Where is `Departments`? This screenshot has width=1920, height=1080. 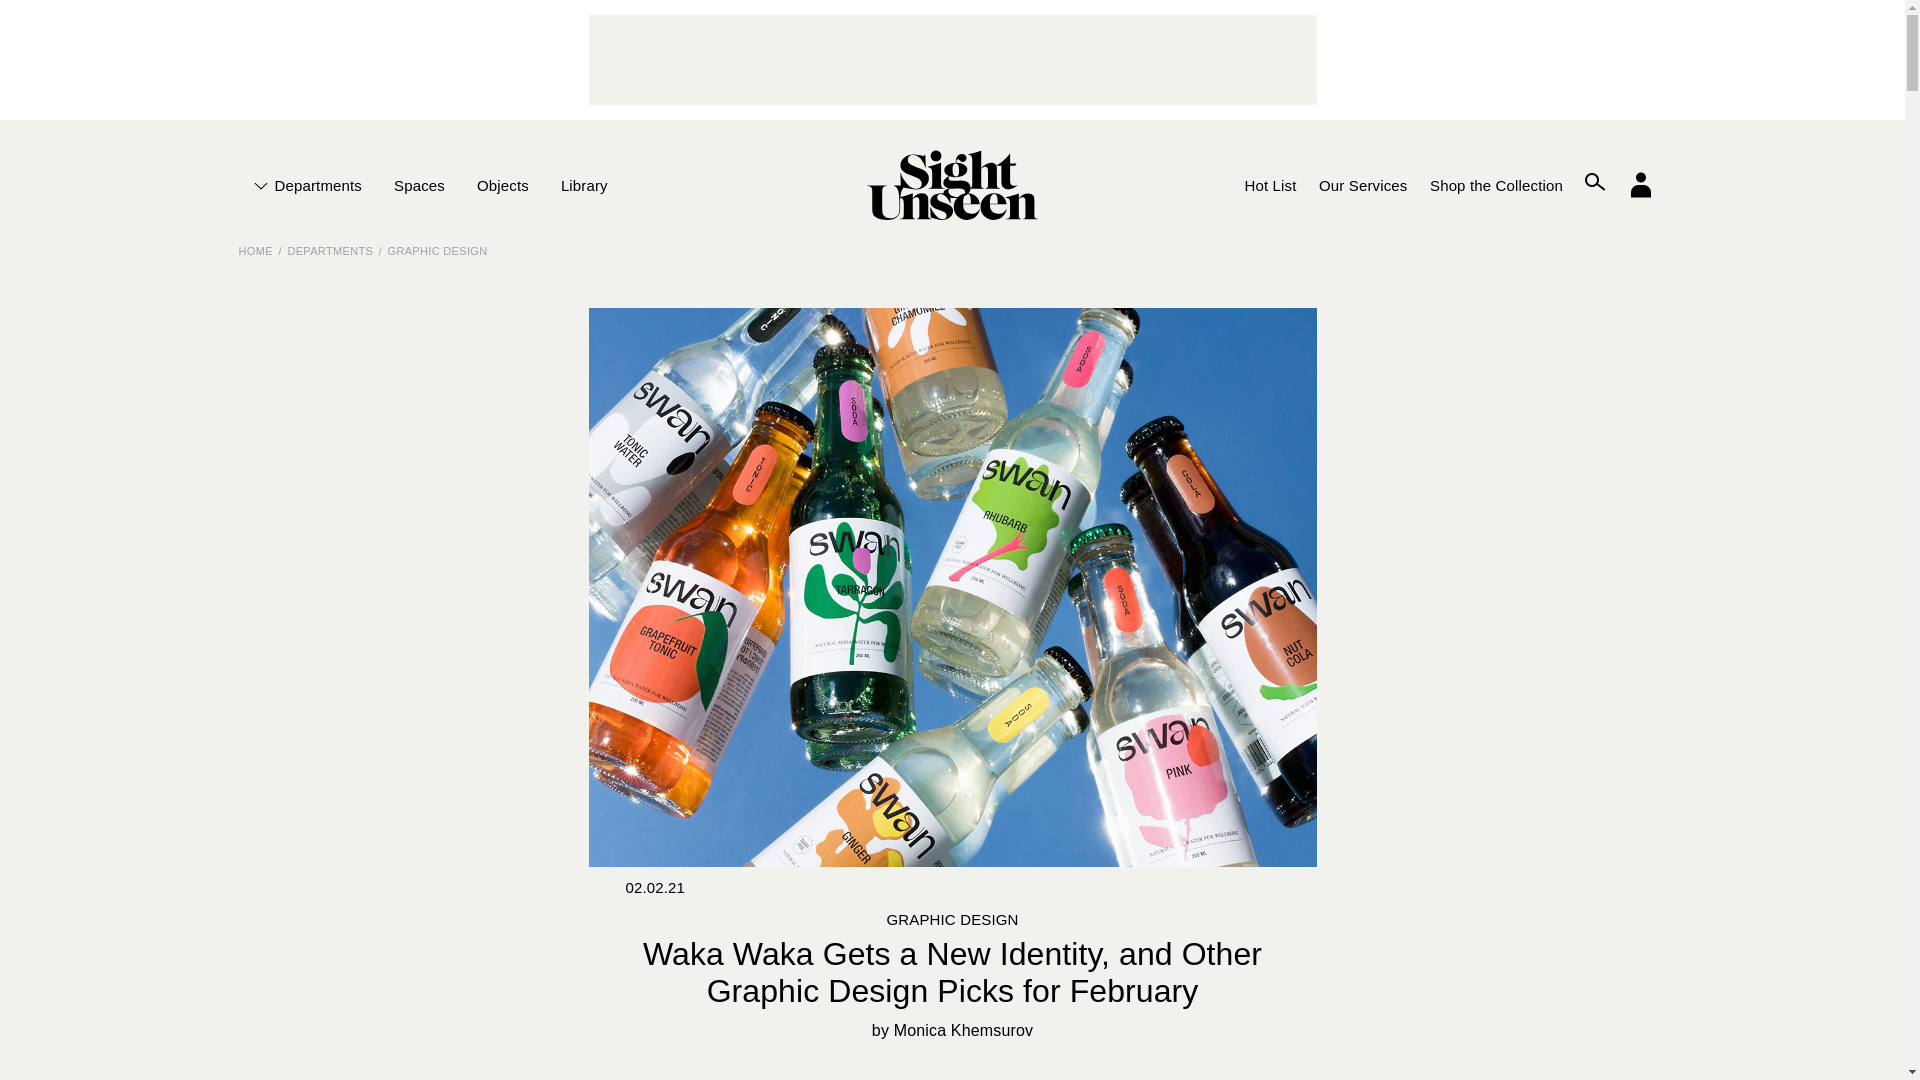
Departments is located at coordinates (314, 184).